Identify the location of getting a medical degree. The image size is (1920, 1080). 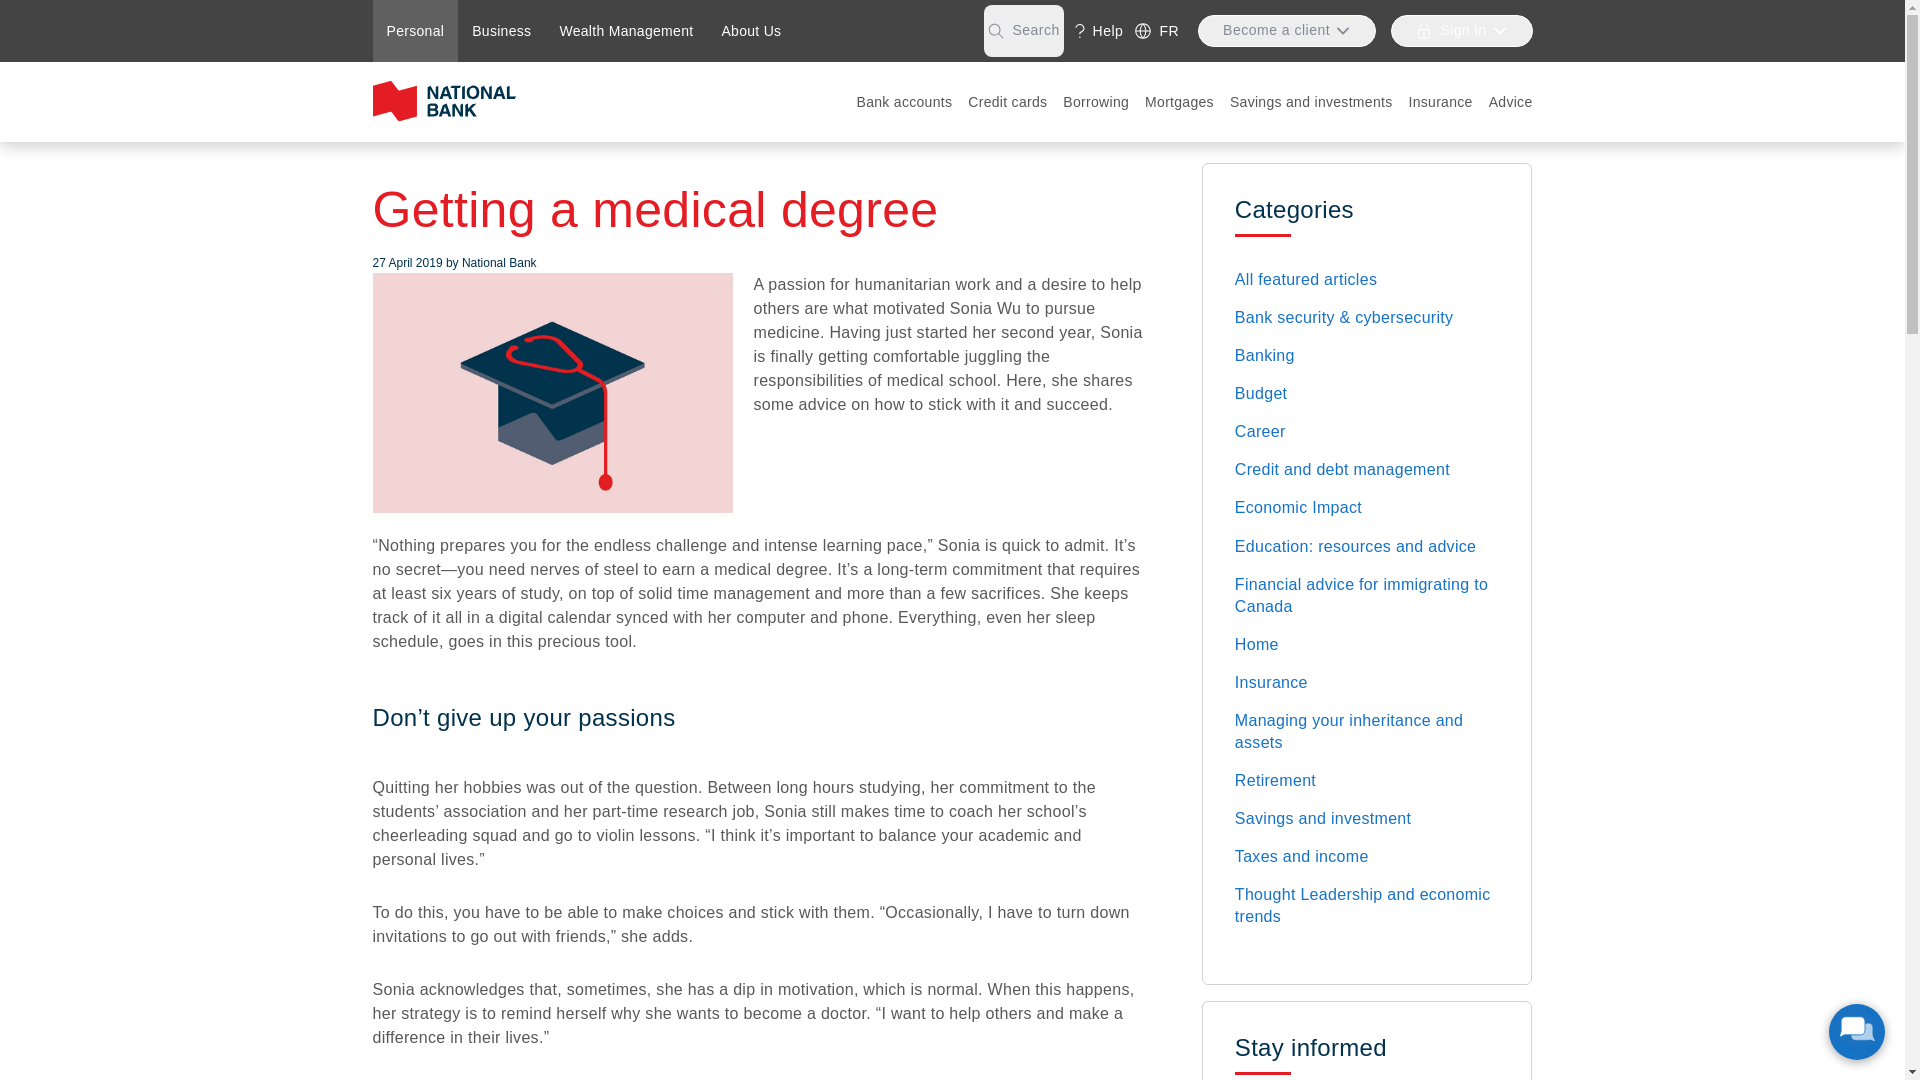
(552, 393).